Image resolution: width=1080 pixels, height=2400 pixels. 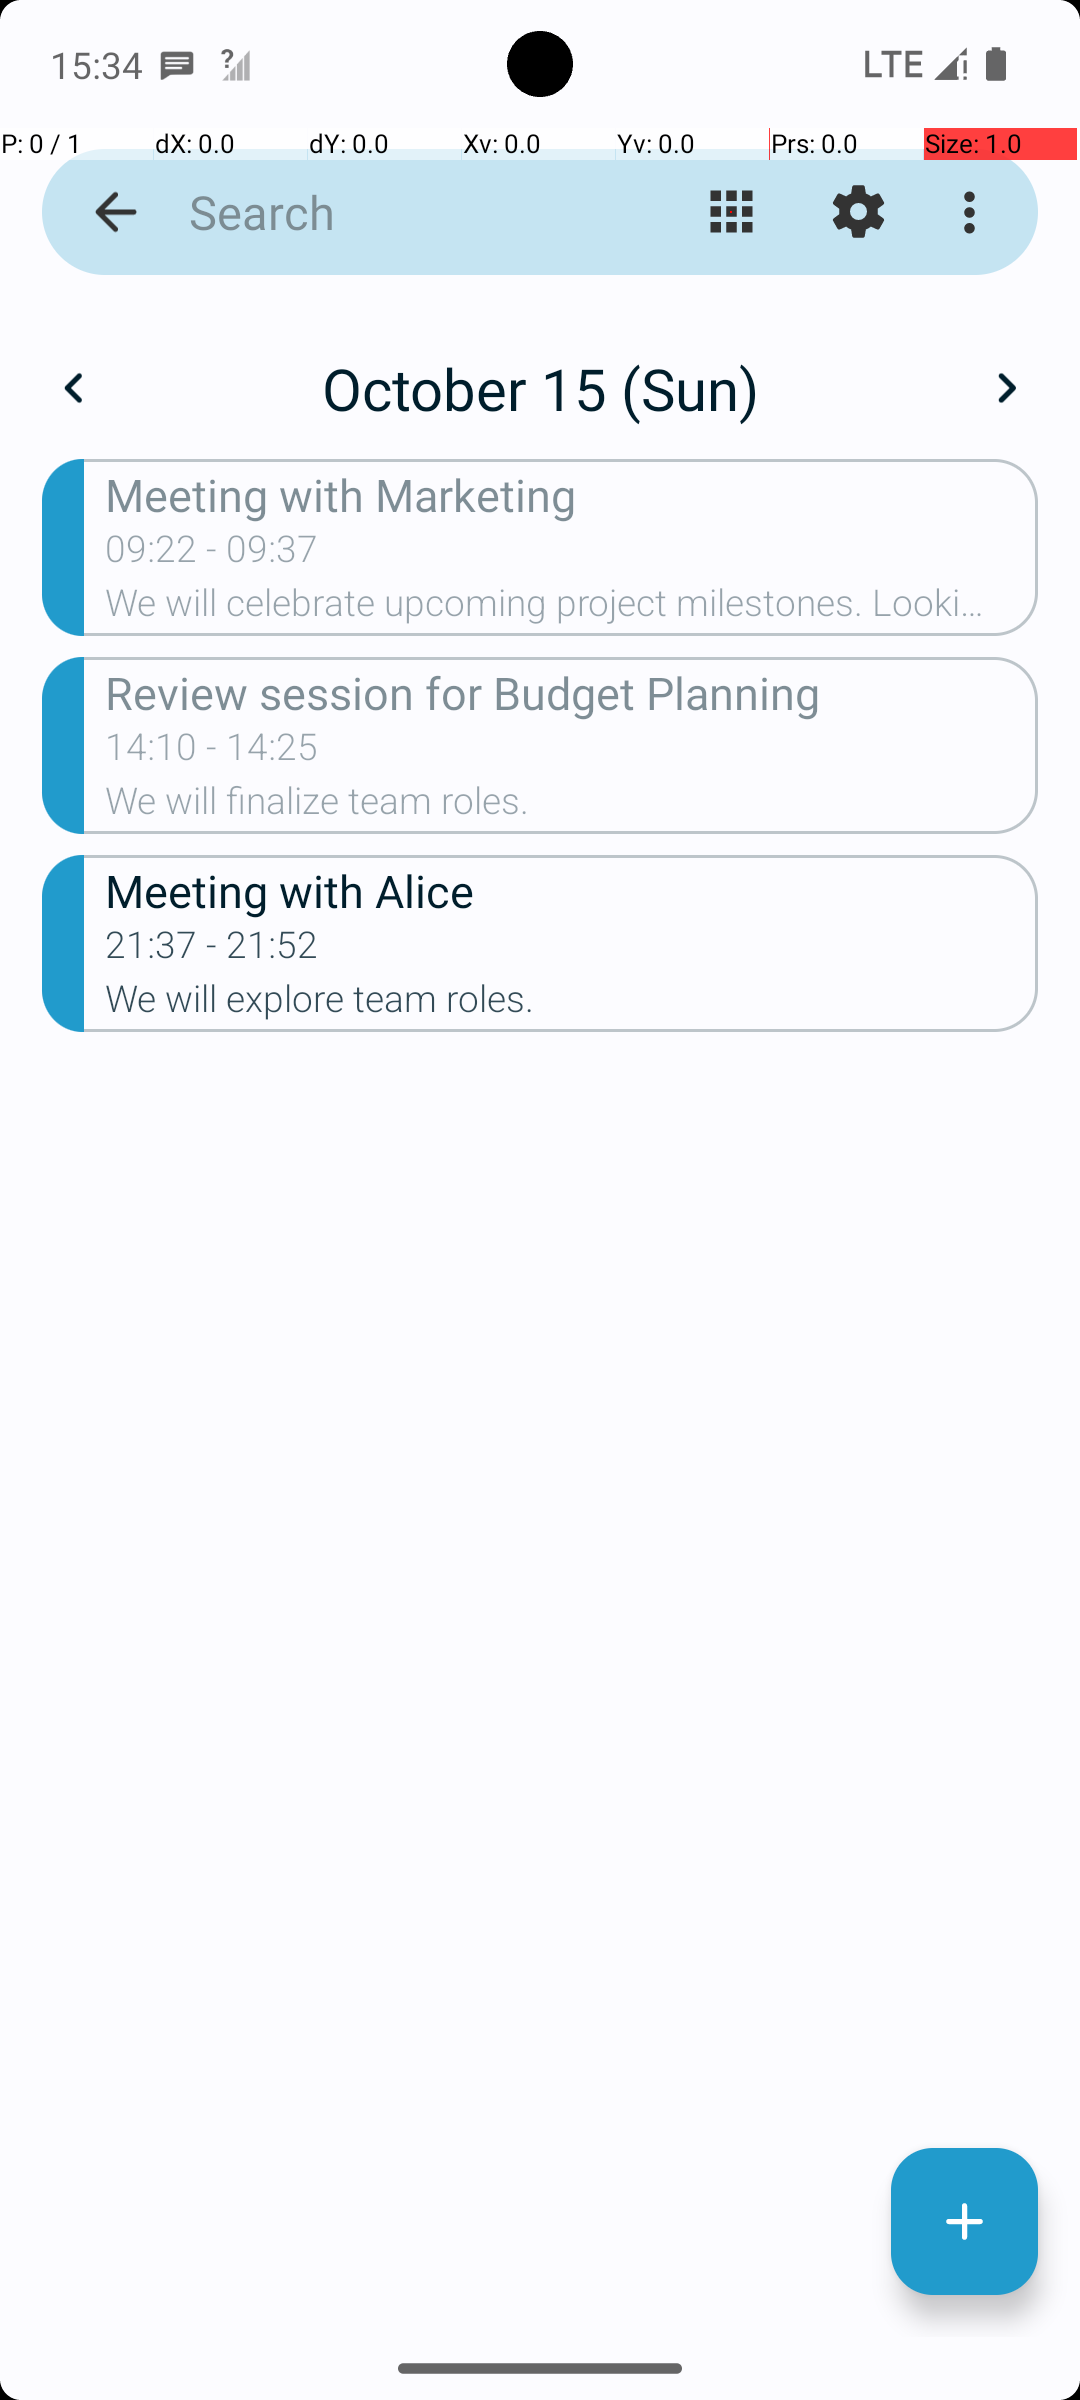 What do you see at coordinates (212, 753) in the screenshot?
I see `14:10 - 14:25` at bounding box center [212, 753].